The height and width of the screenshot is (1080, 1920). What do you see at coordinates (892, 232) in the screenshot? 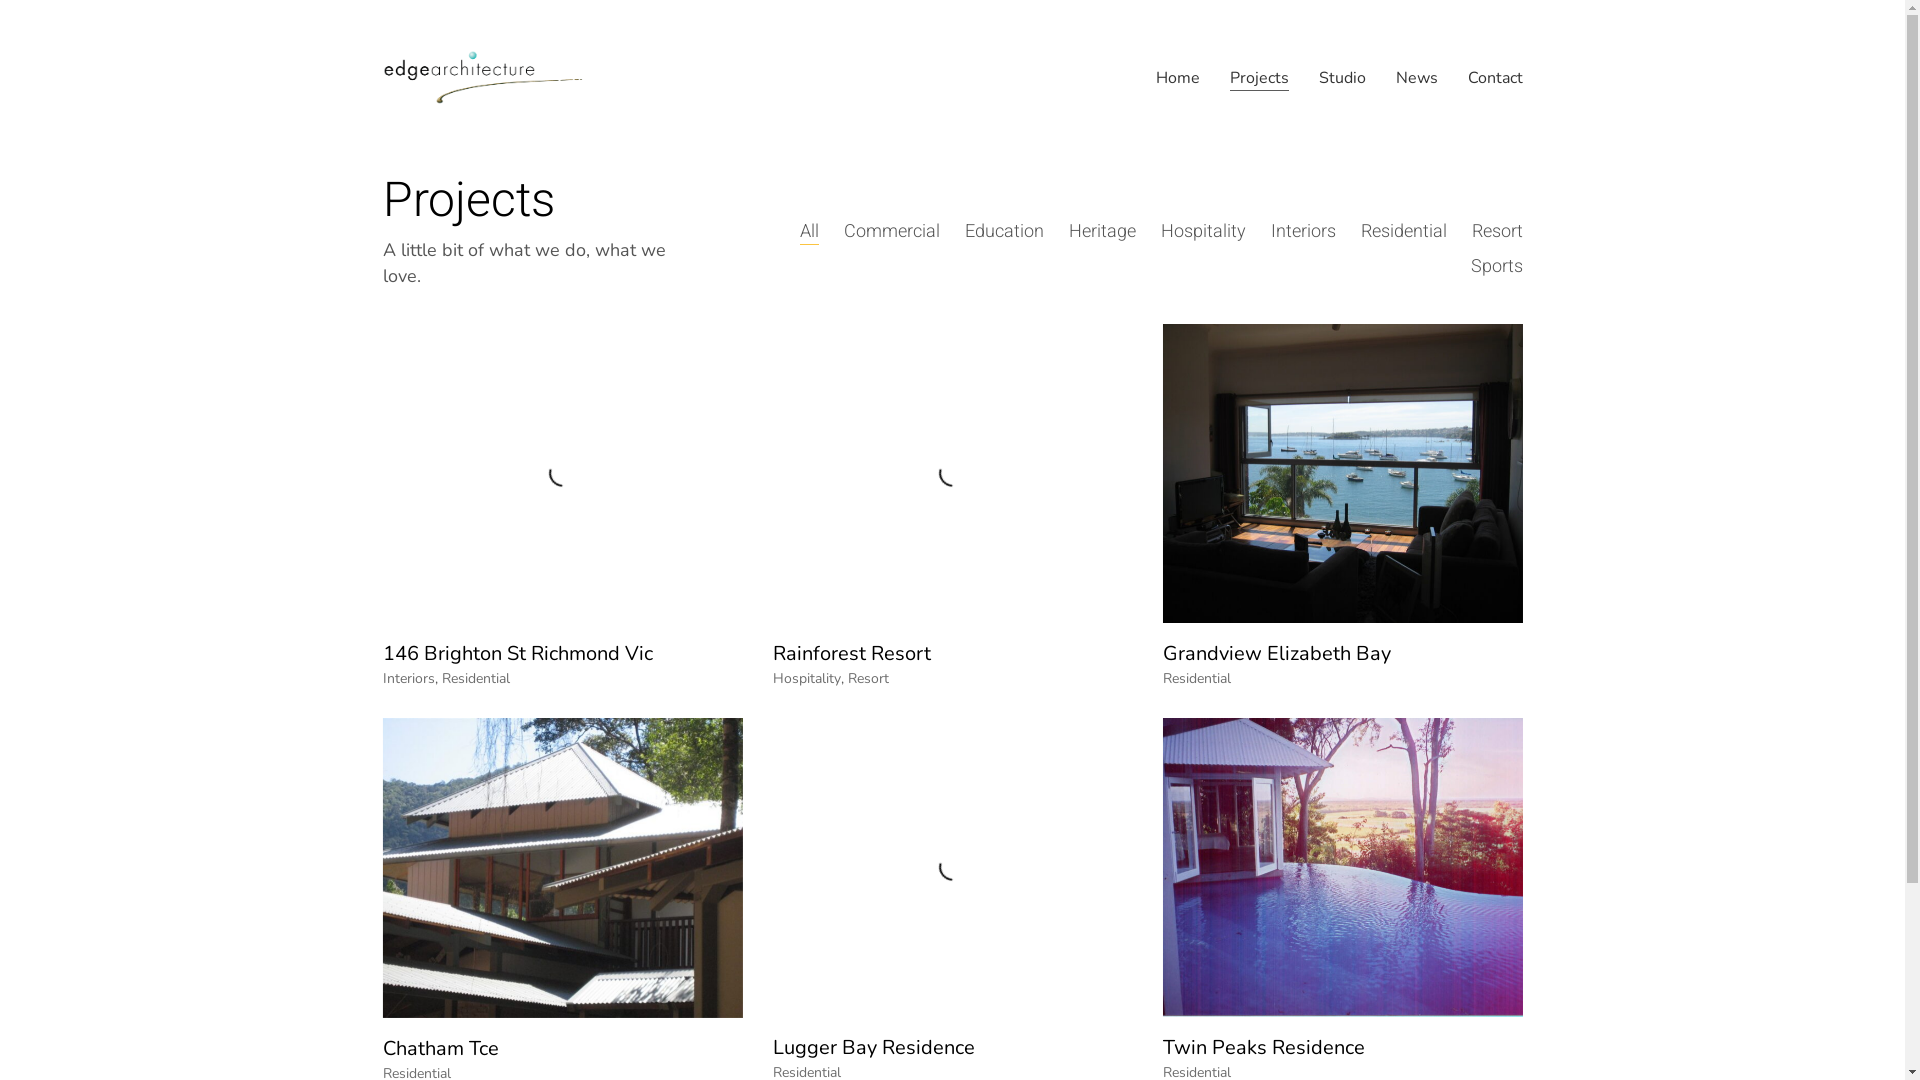
I see `Commercial` at bounding box center [892, 232].